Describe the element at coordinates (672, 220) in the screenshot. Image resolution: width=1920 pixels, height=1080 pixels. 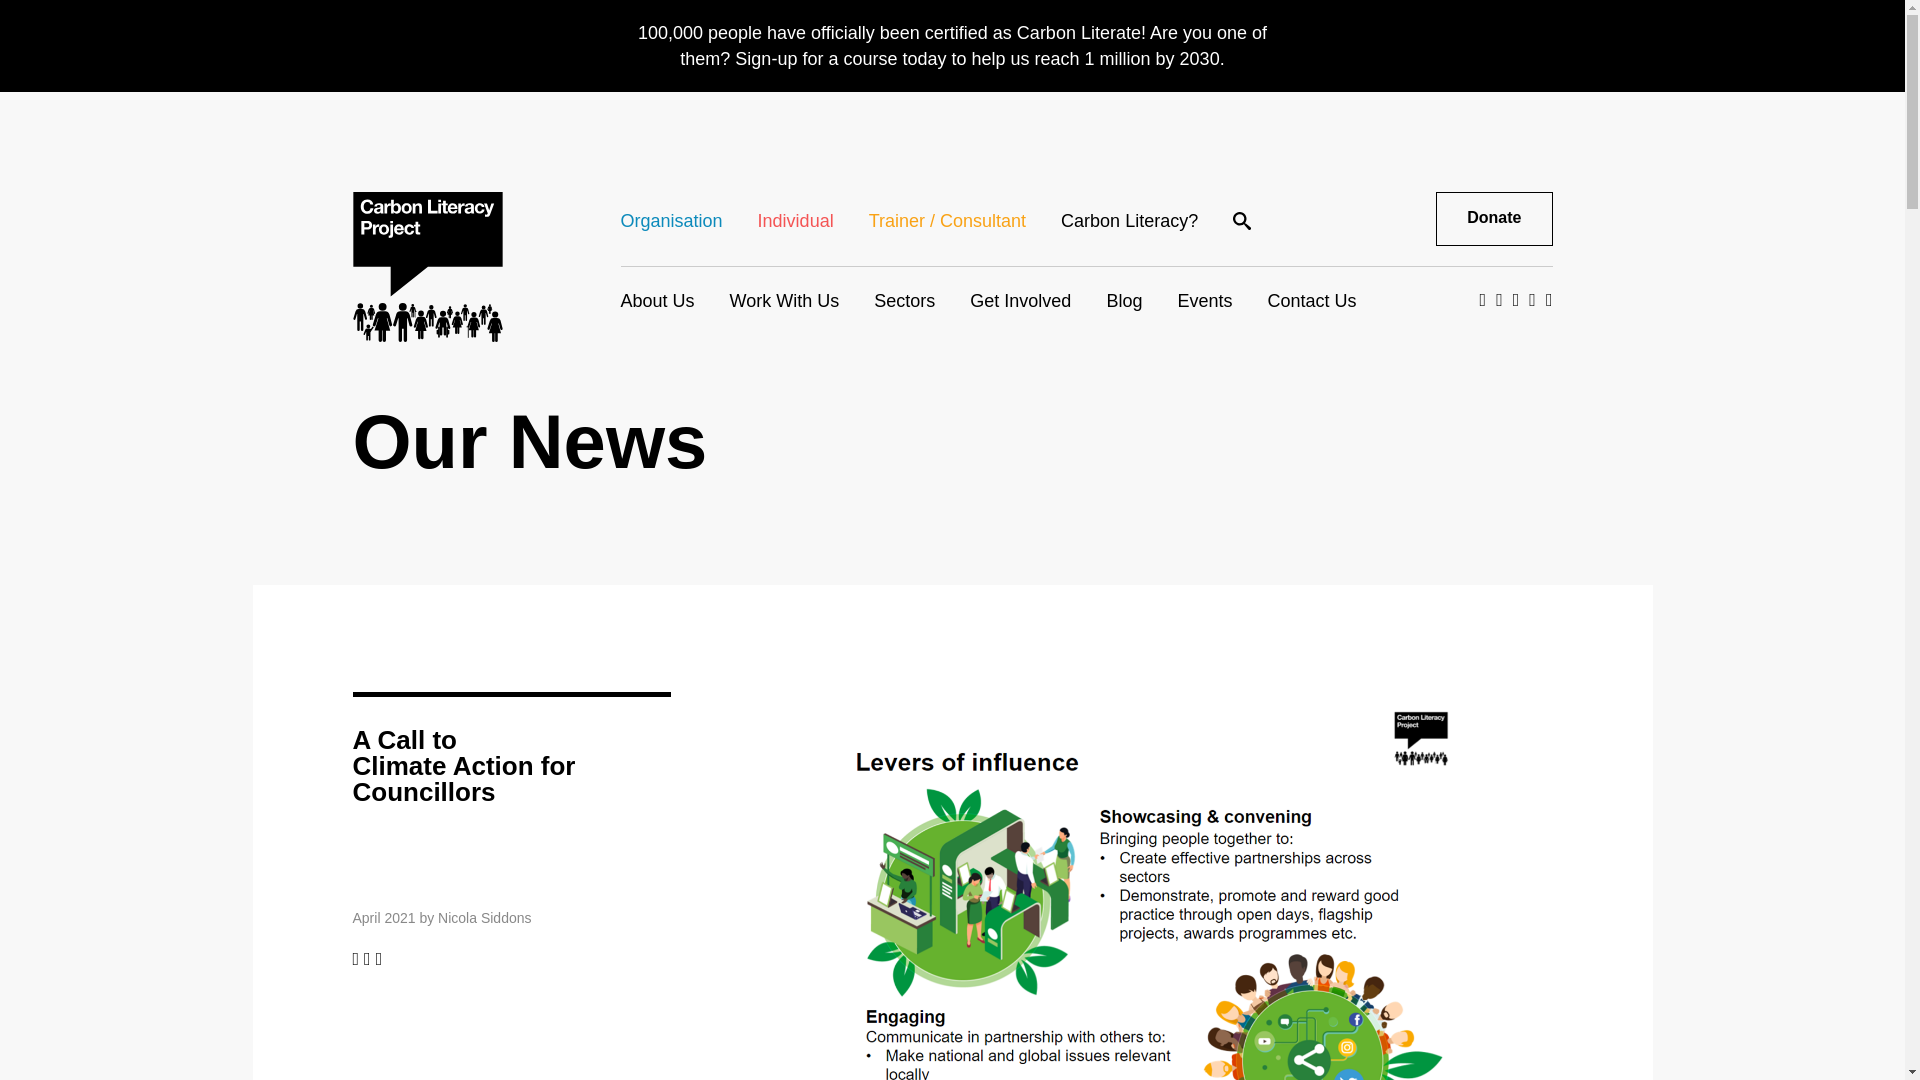
I see `Organisation` at that location.